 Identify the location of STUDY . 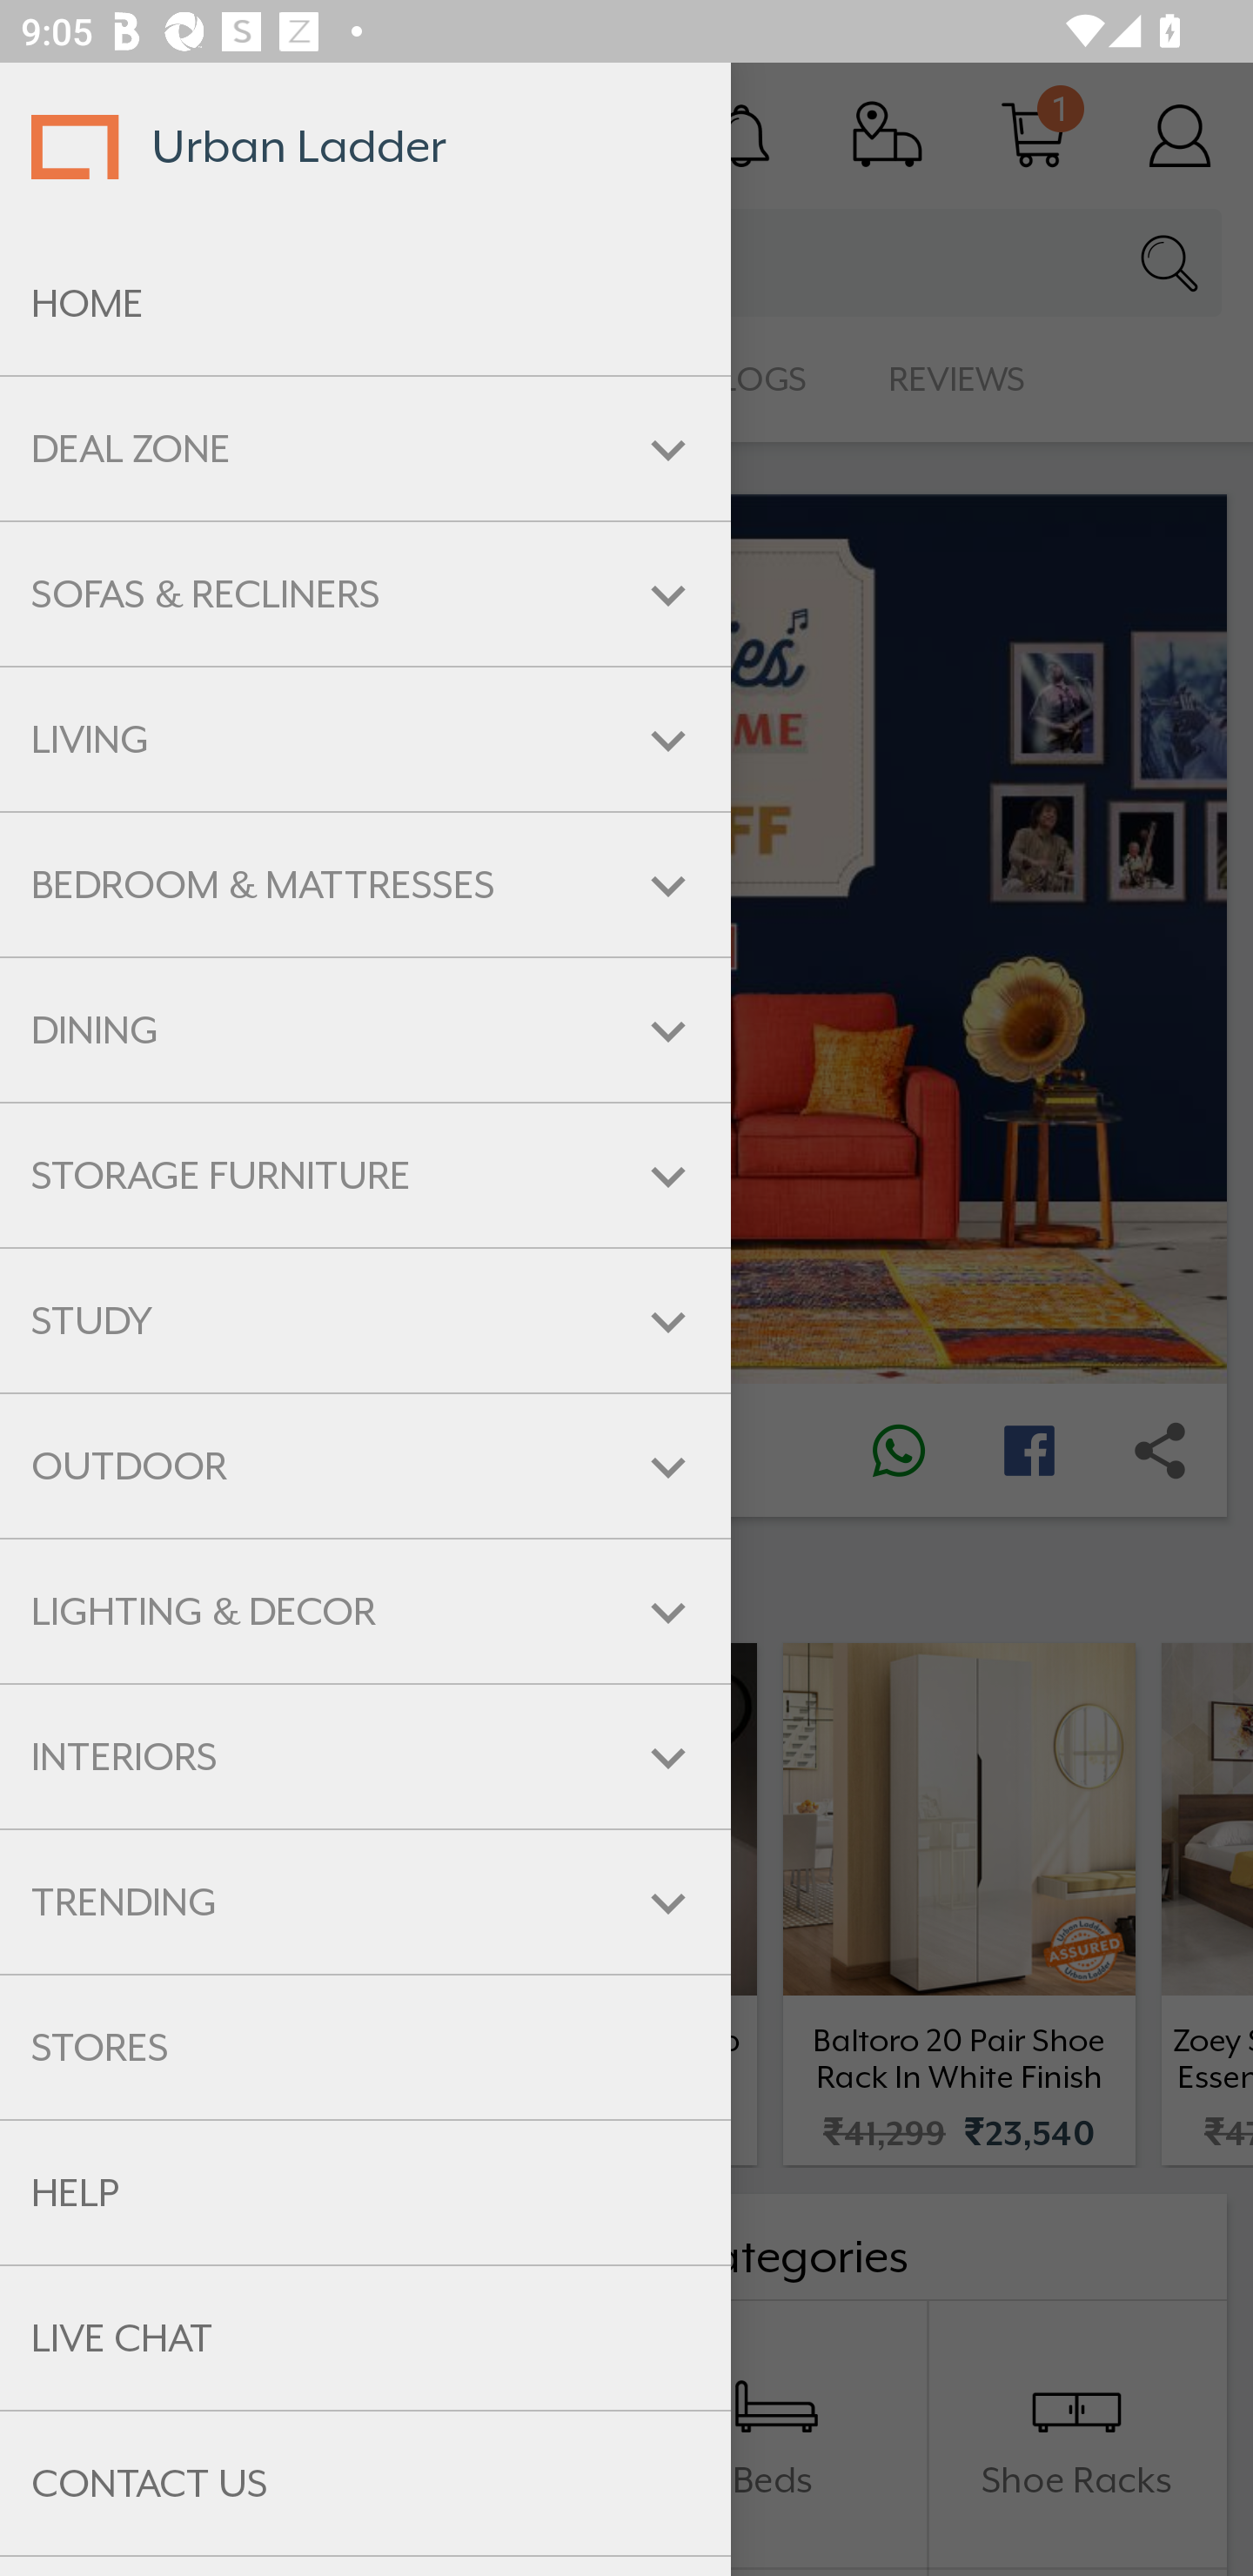
(365, 1319).